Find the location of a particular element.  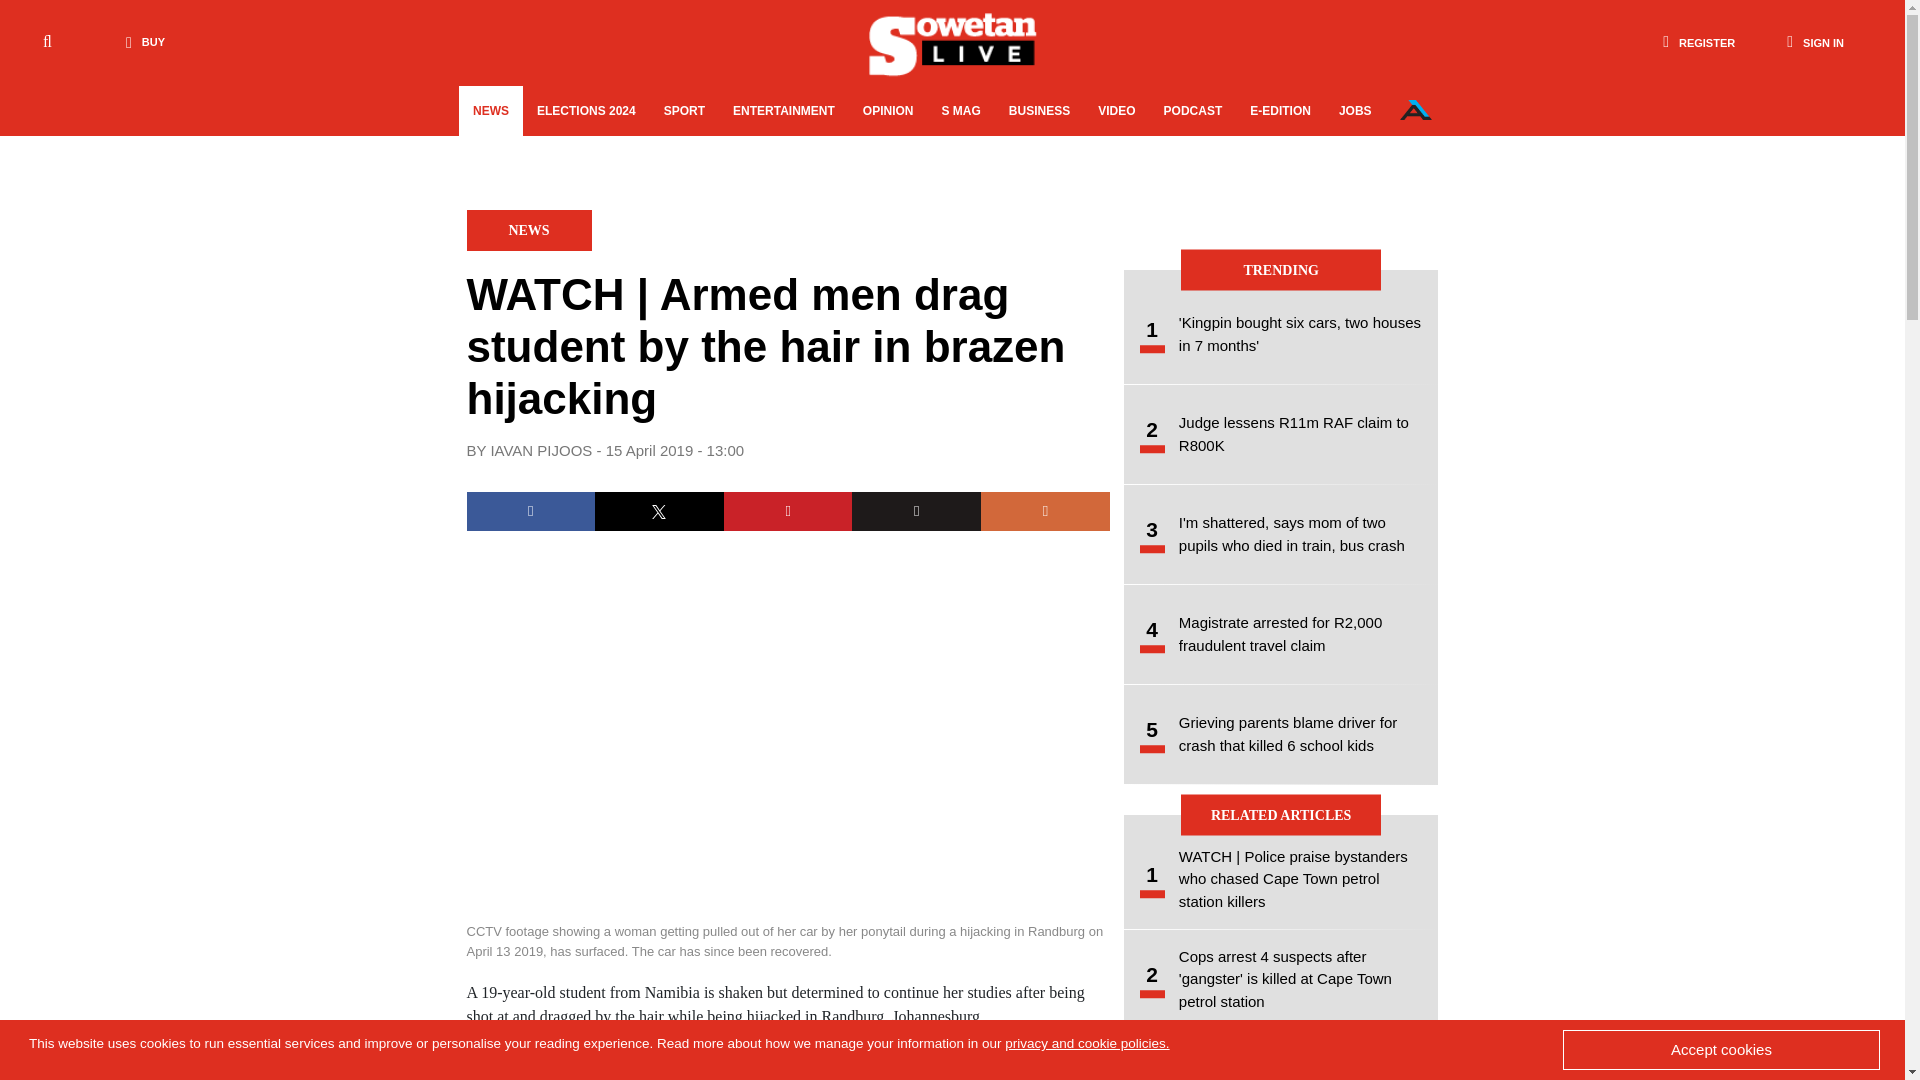

S MAG is located at coordinates (960, 111).